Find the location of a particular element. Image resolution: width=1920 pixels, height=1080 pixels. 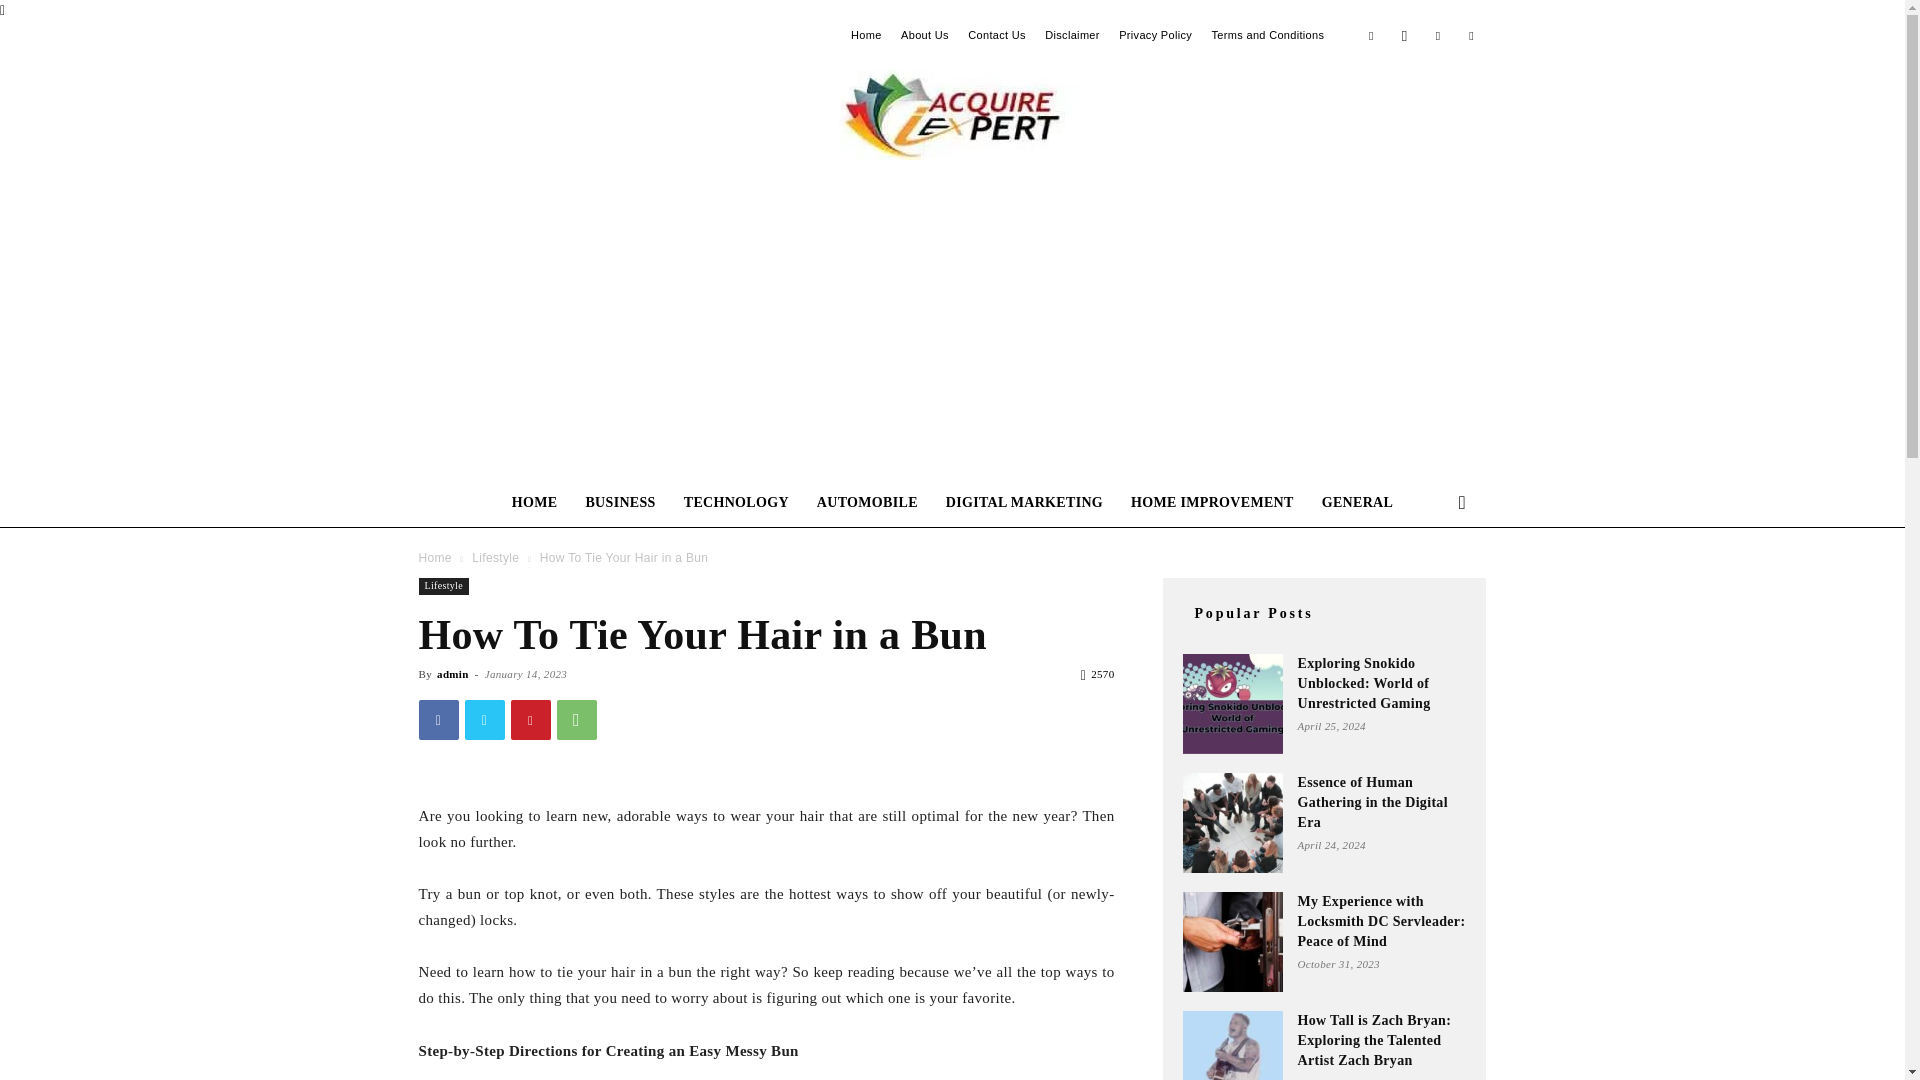

admin is located at coordinates (452, 674).